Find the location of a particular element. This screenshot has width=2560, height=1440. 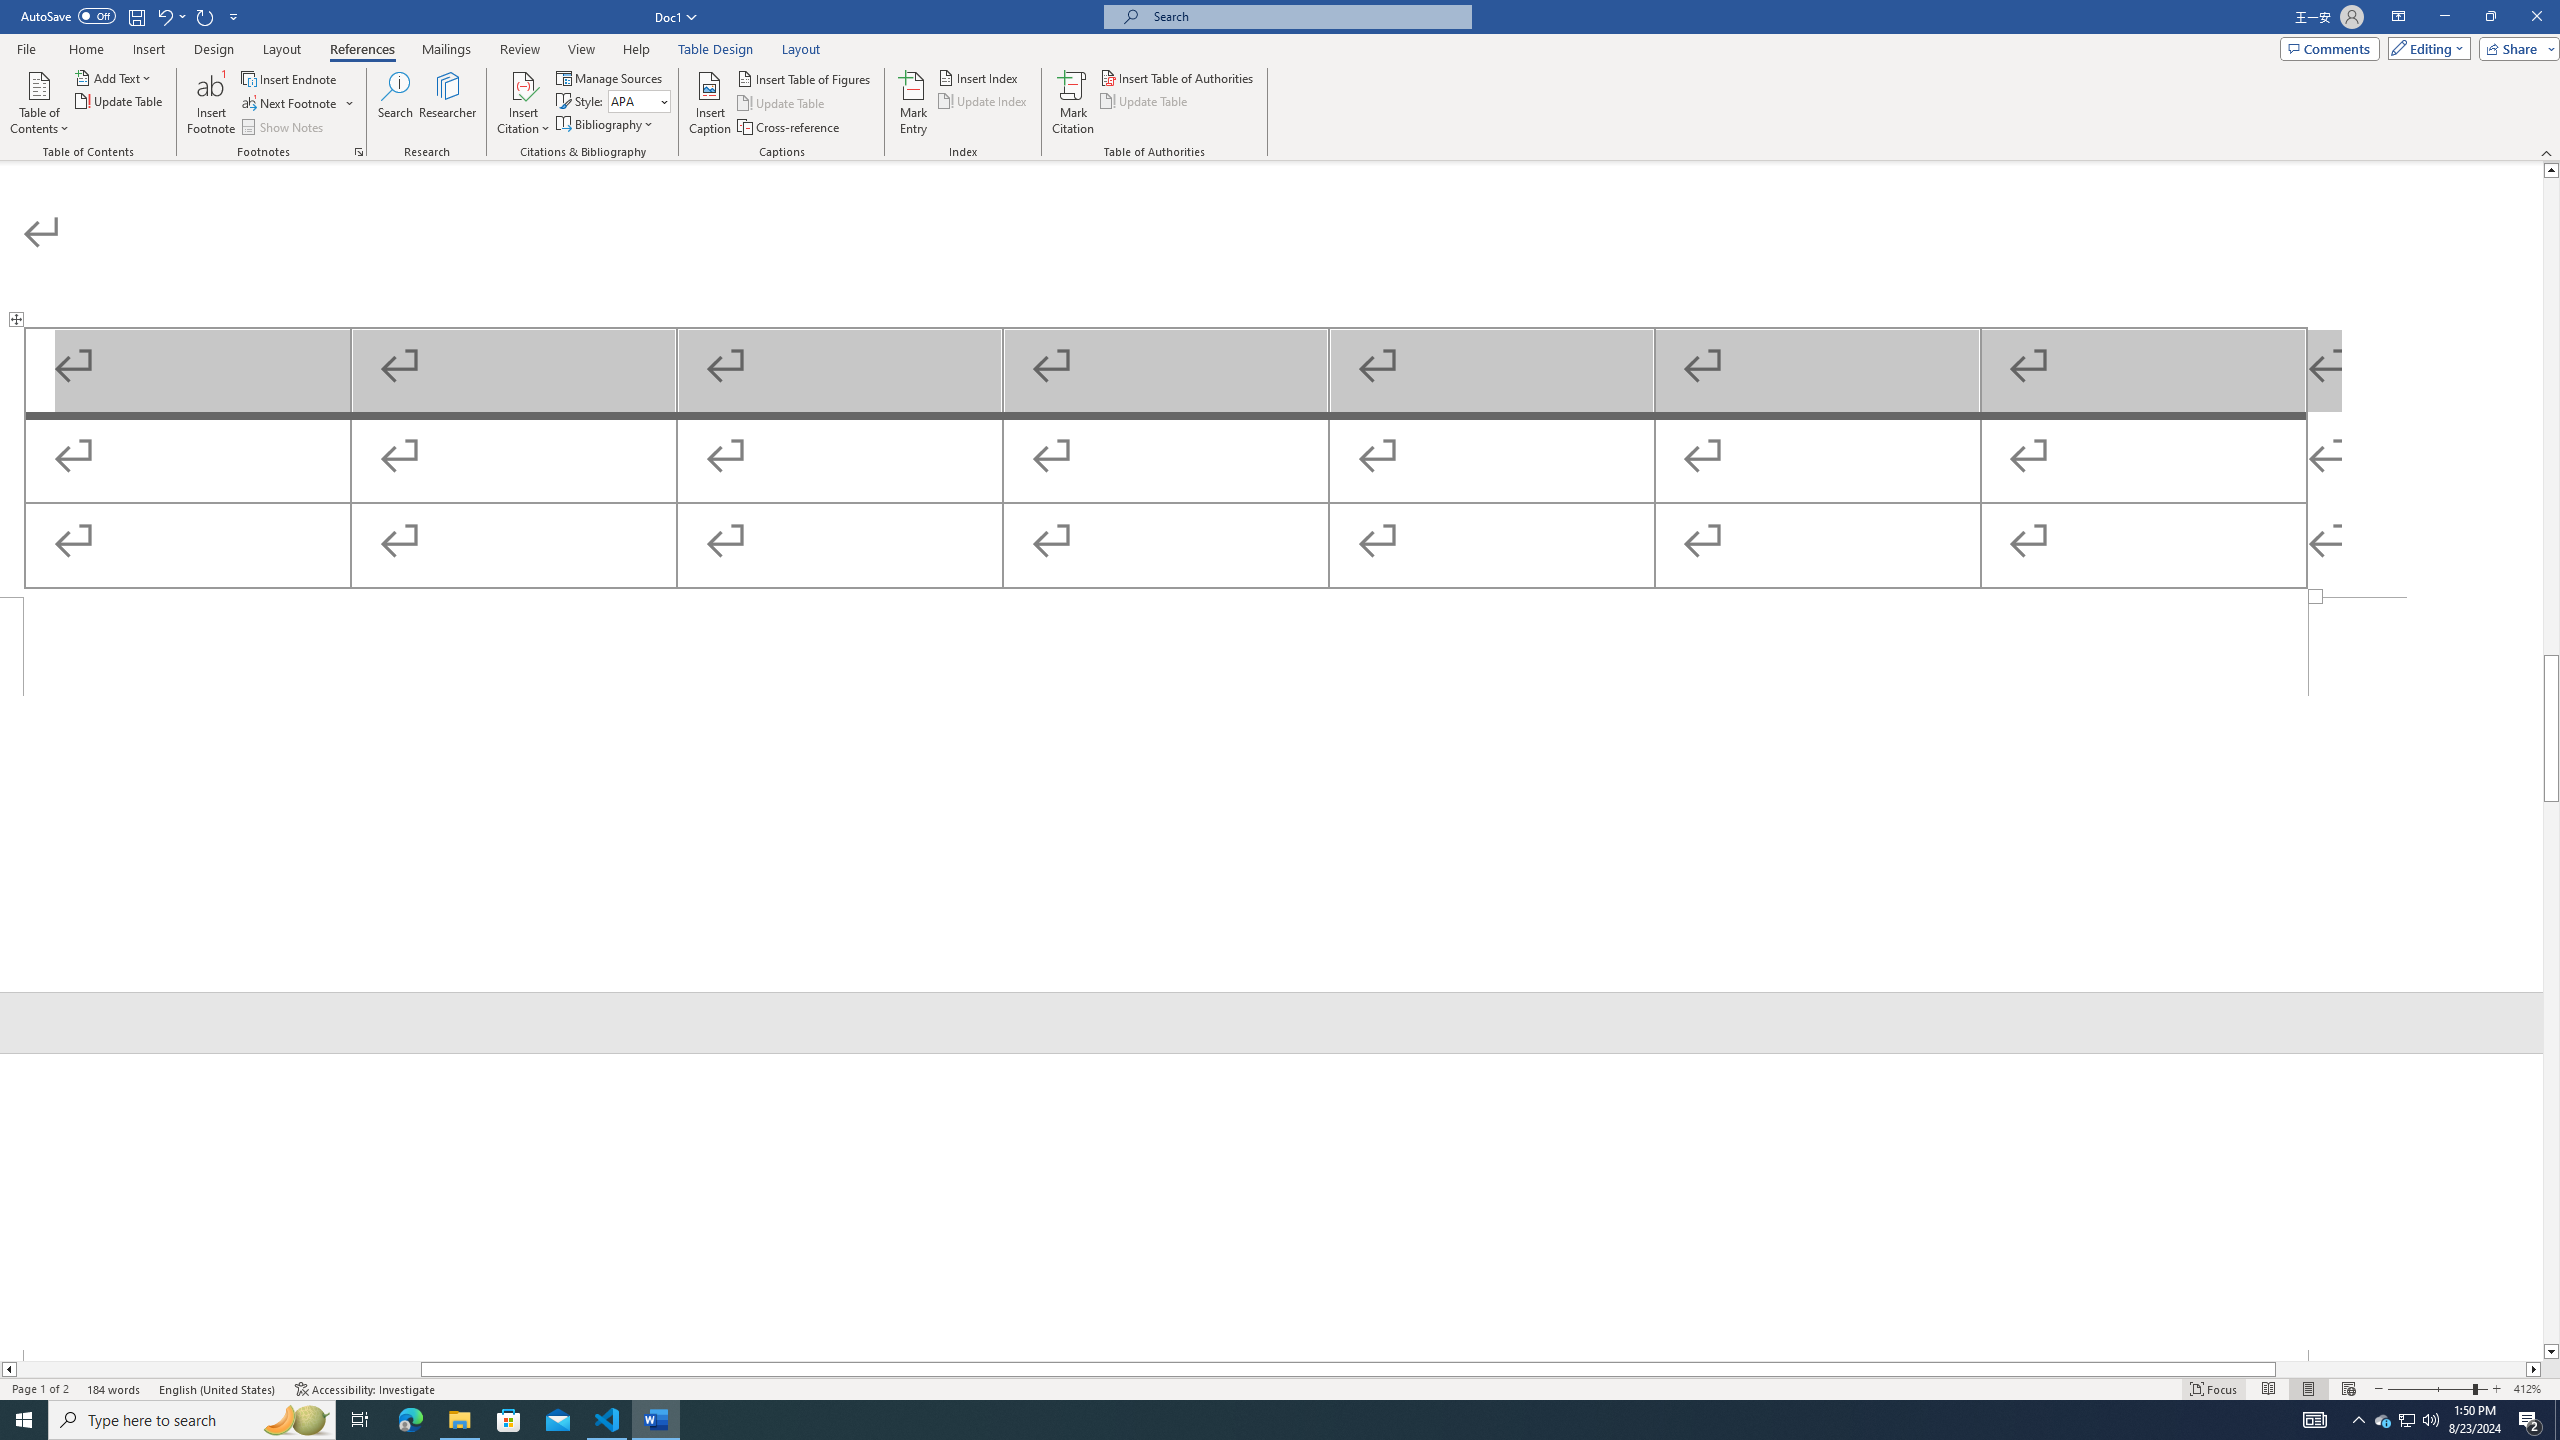

Editing is located at coordinates (2425, 48).